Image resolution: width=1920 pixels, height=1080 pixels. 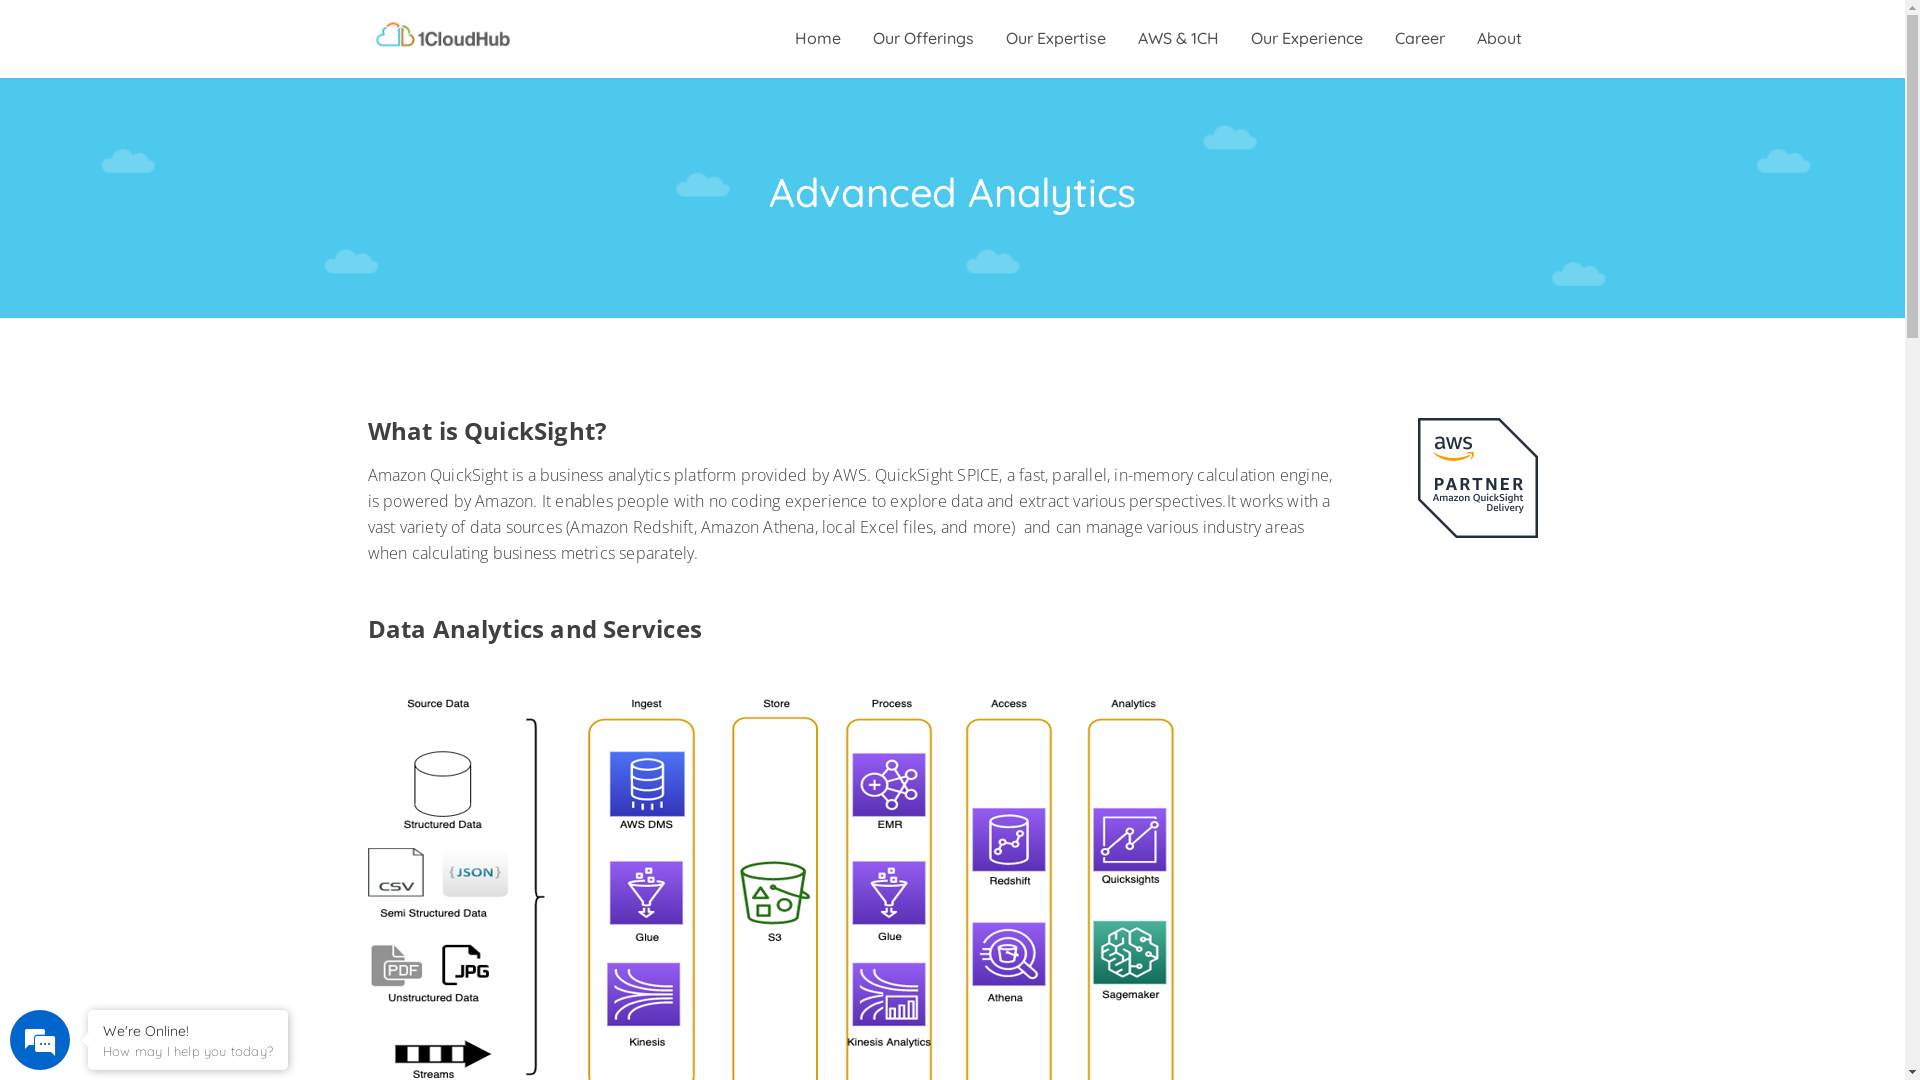 I want to click on Career, so click(x=1419, y=38).